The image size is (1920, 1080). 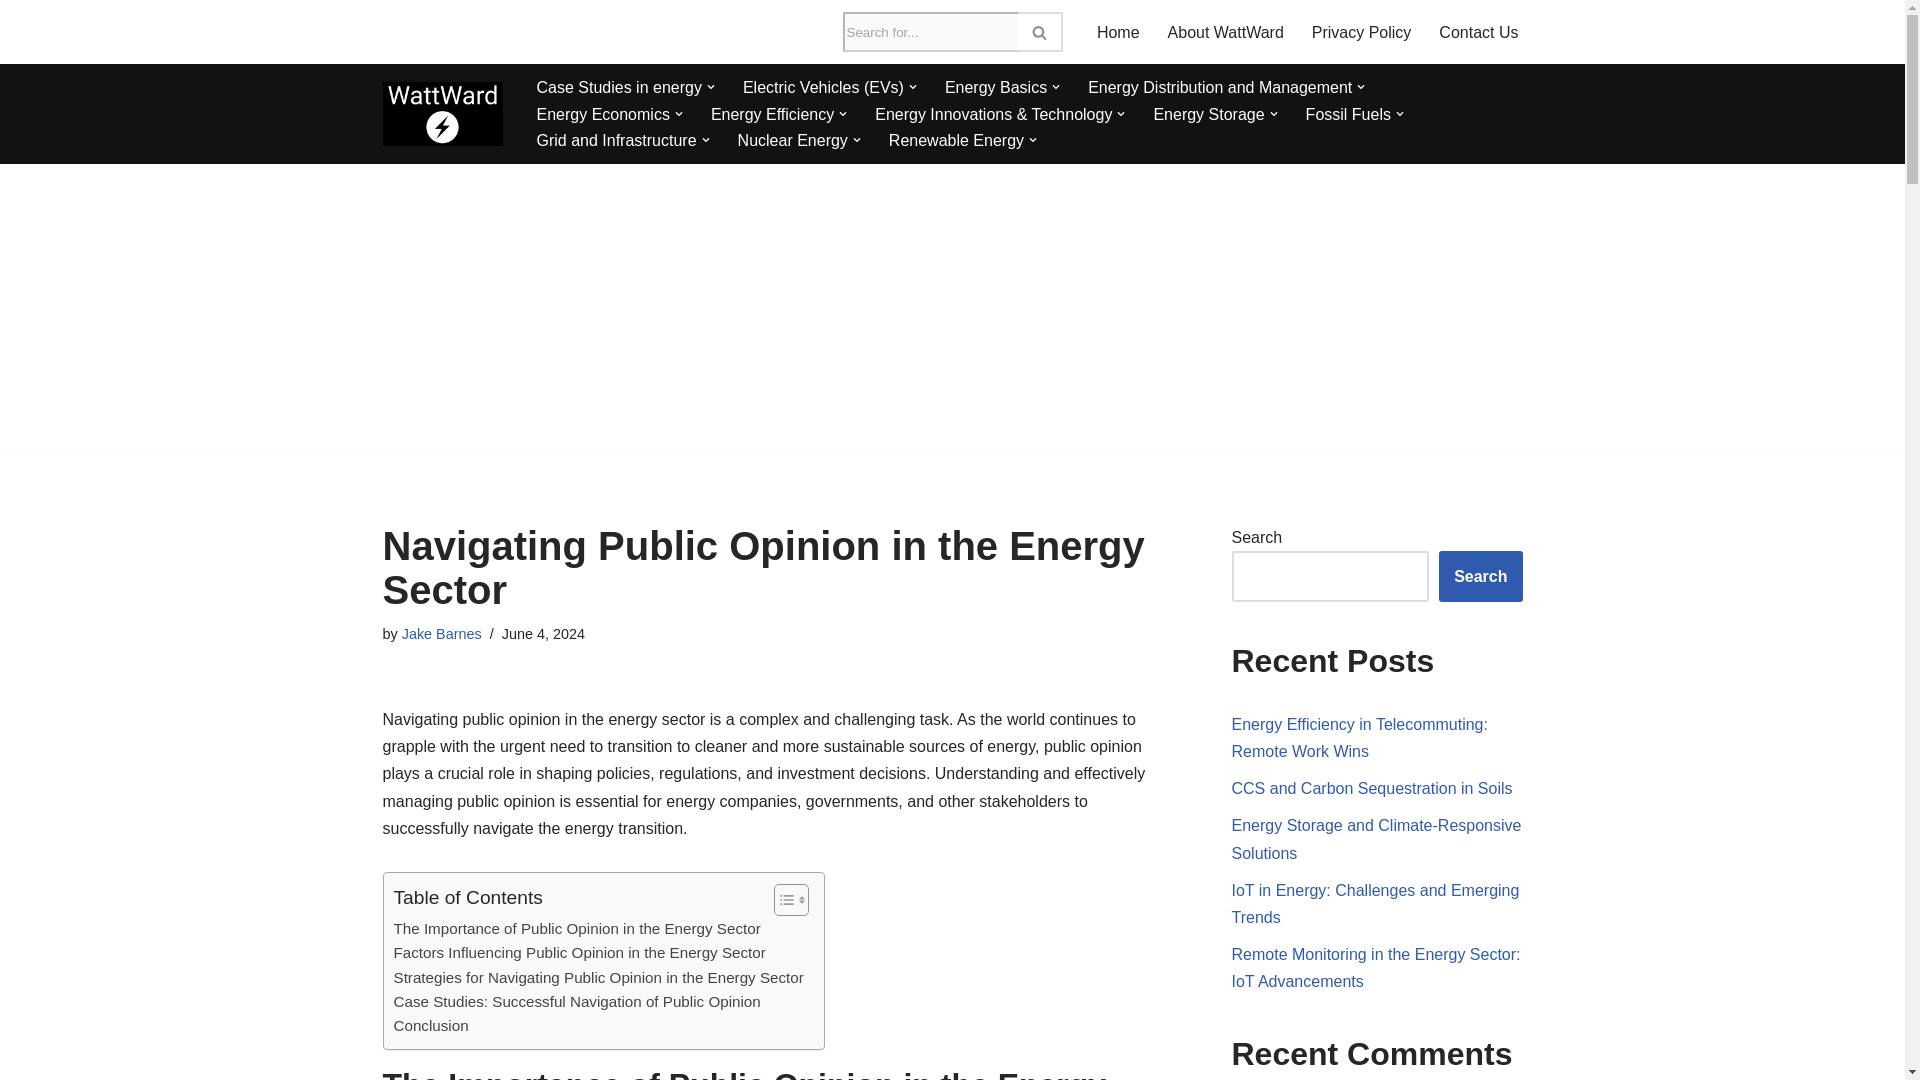 What do you see at coordinates (772, 114) in the screenshot?
I see `Energy Efficiency` at bounding box center [772, 114].